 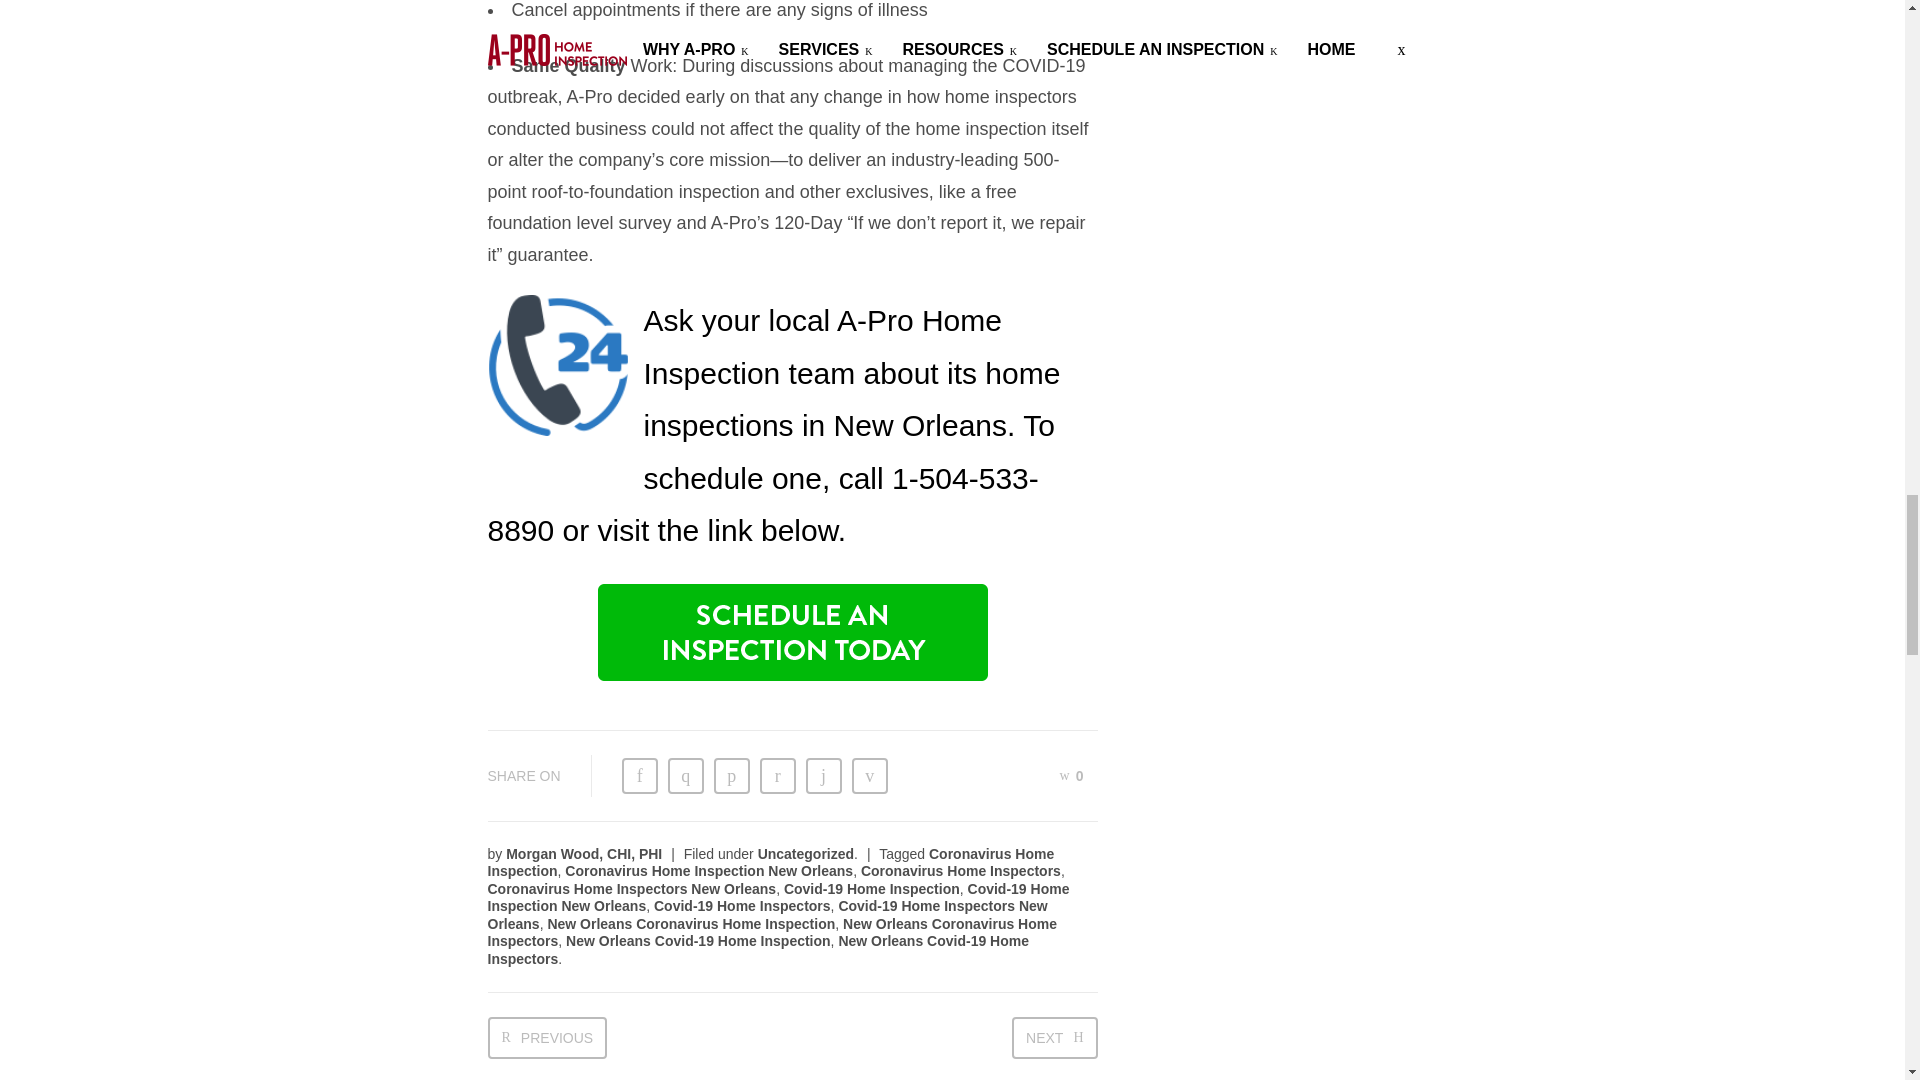 I want to click on Coronavirus Home Inspectors New Orleans, so click(x=632, y=889).